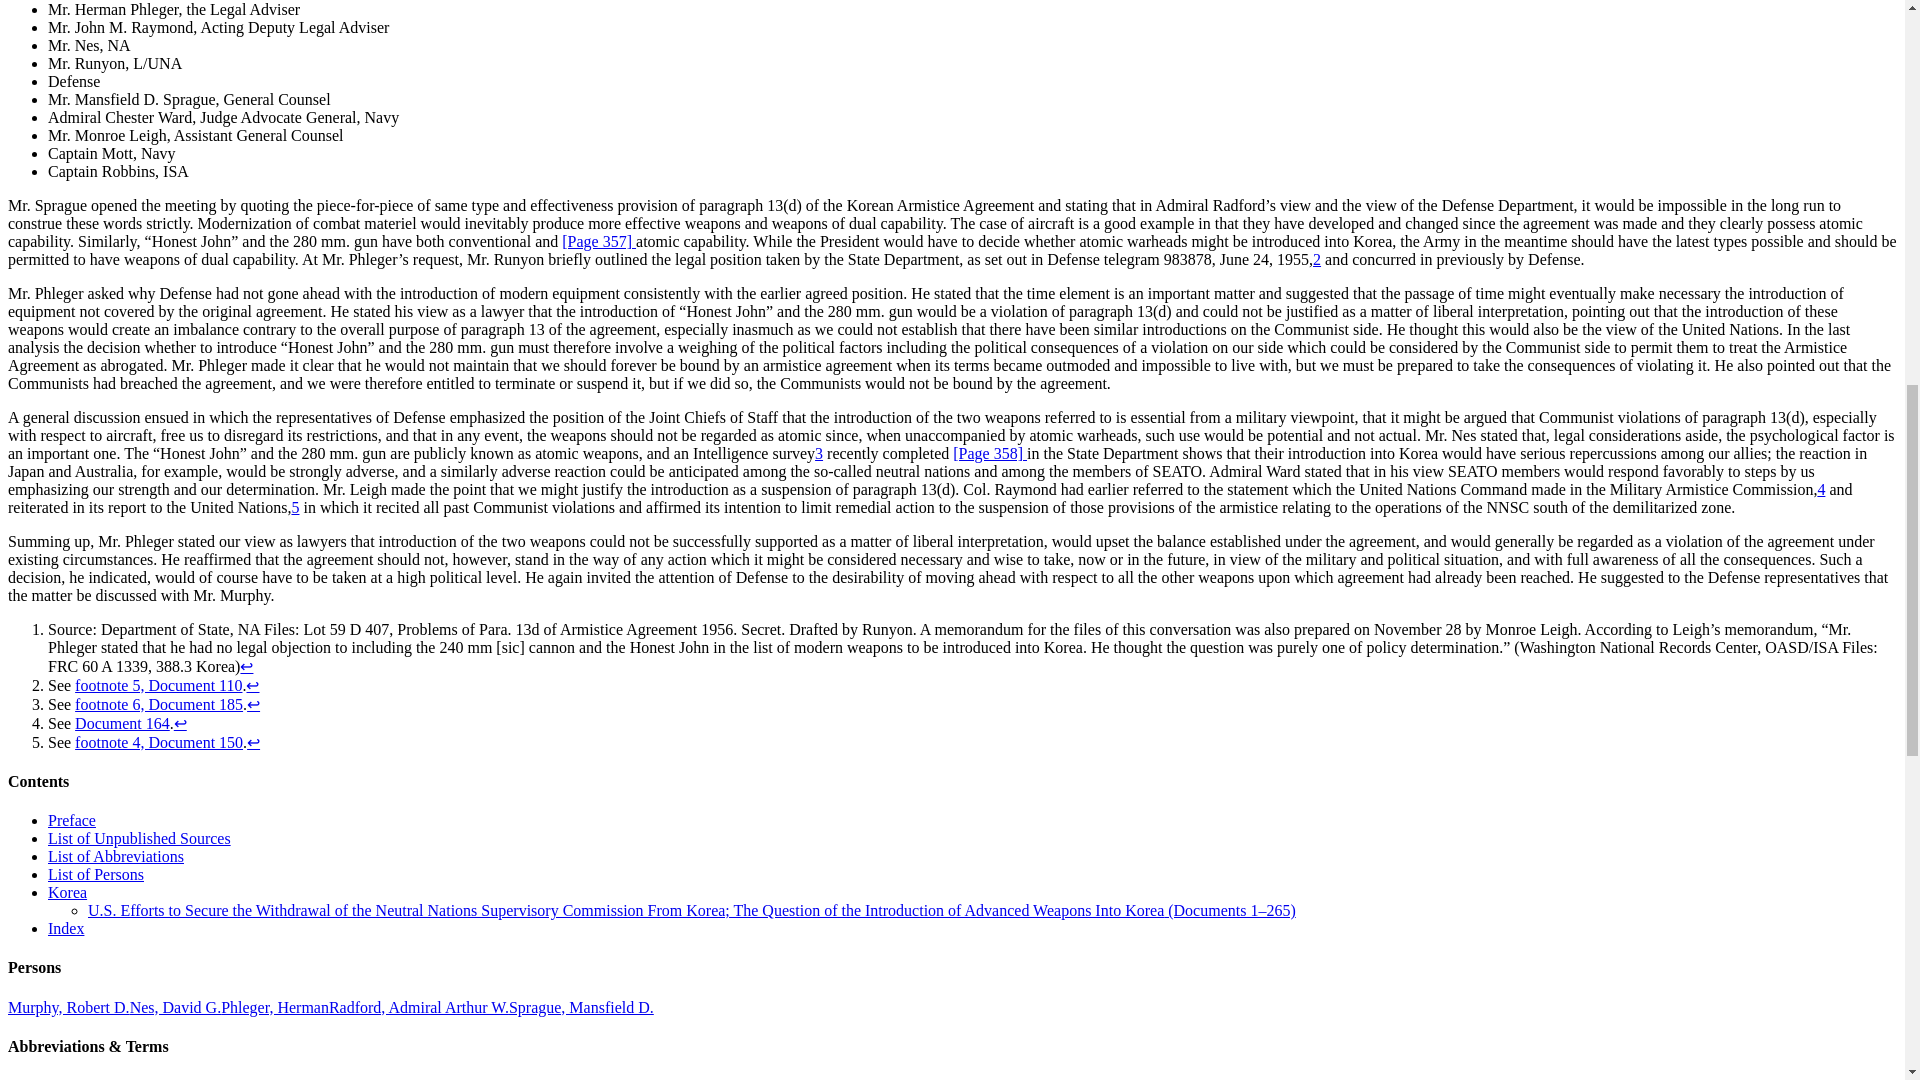 The width and height of the screenshot is (1920, 1080). Describe the element at coordinates (418, 1008) in the screenshot. I see `USN, Chairman of the Joint Chiefs of Staff until August 1957` at that location.